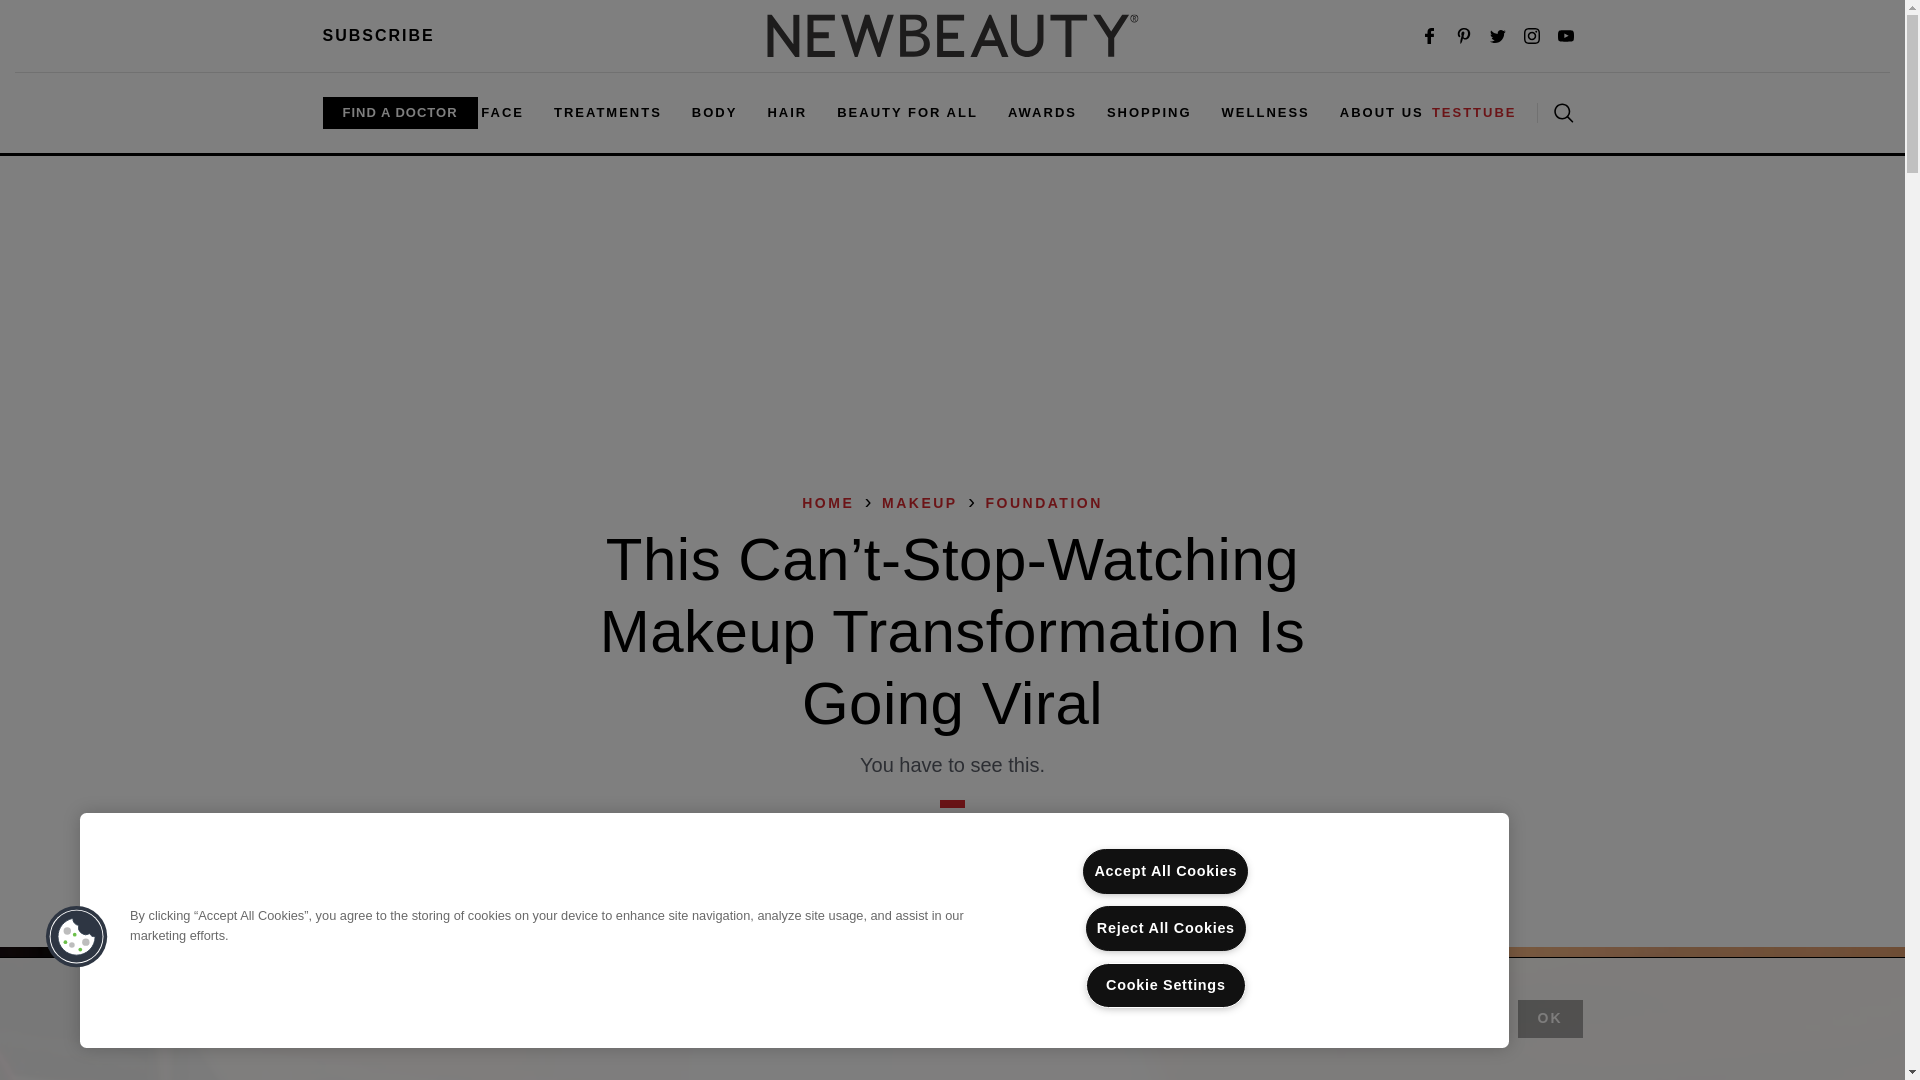  What do you see at coordinates (399, 112) in the screenshot?
I see `FIND A DOCTOR` at bounding box center [399, 112].